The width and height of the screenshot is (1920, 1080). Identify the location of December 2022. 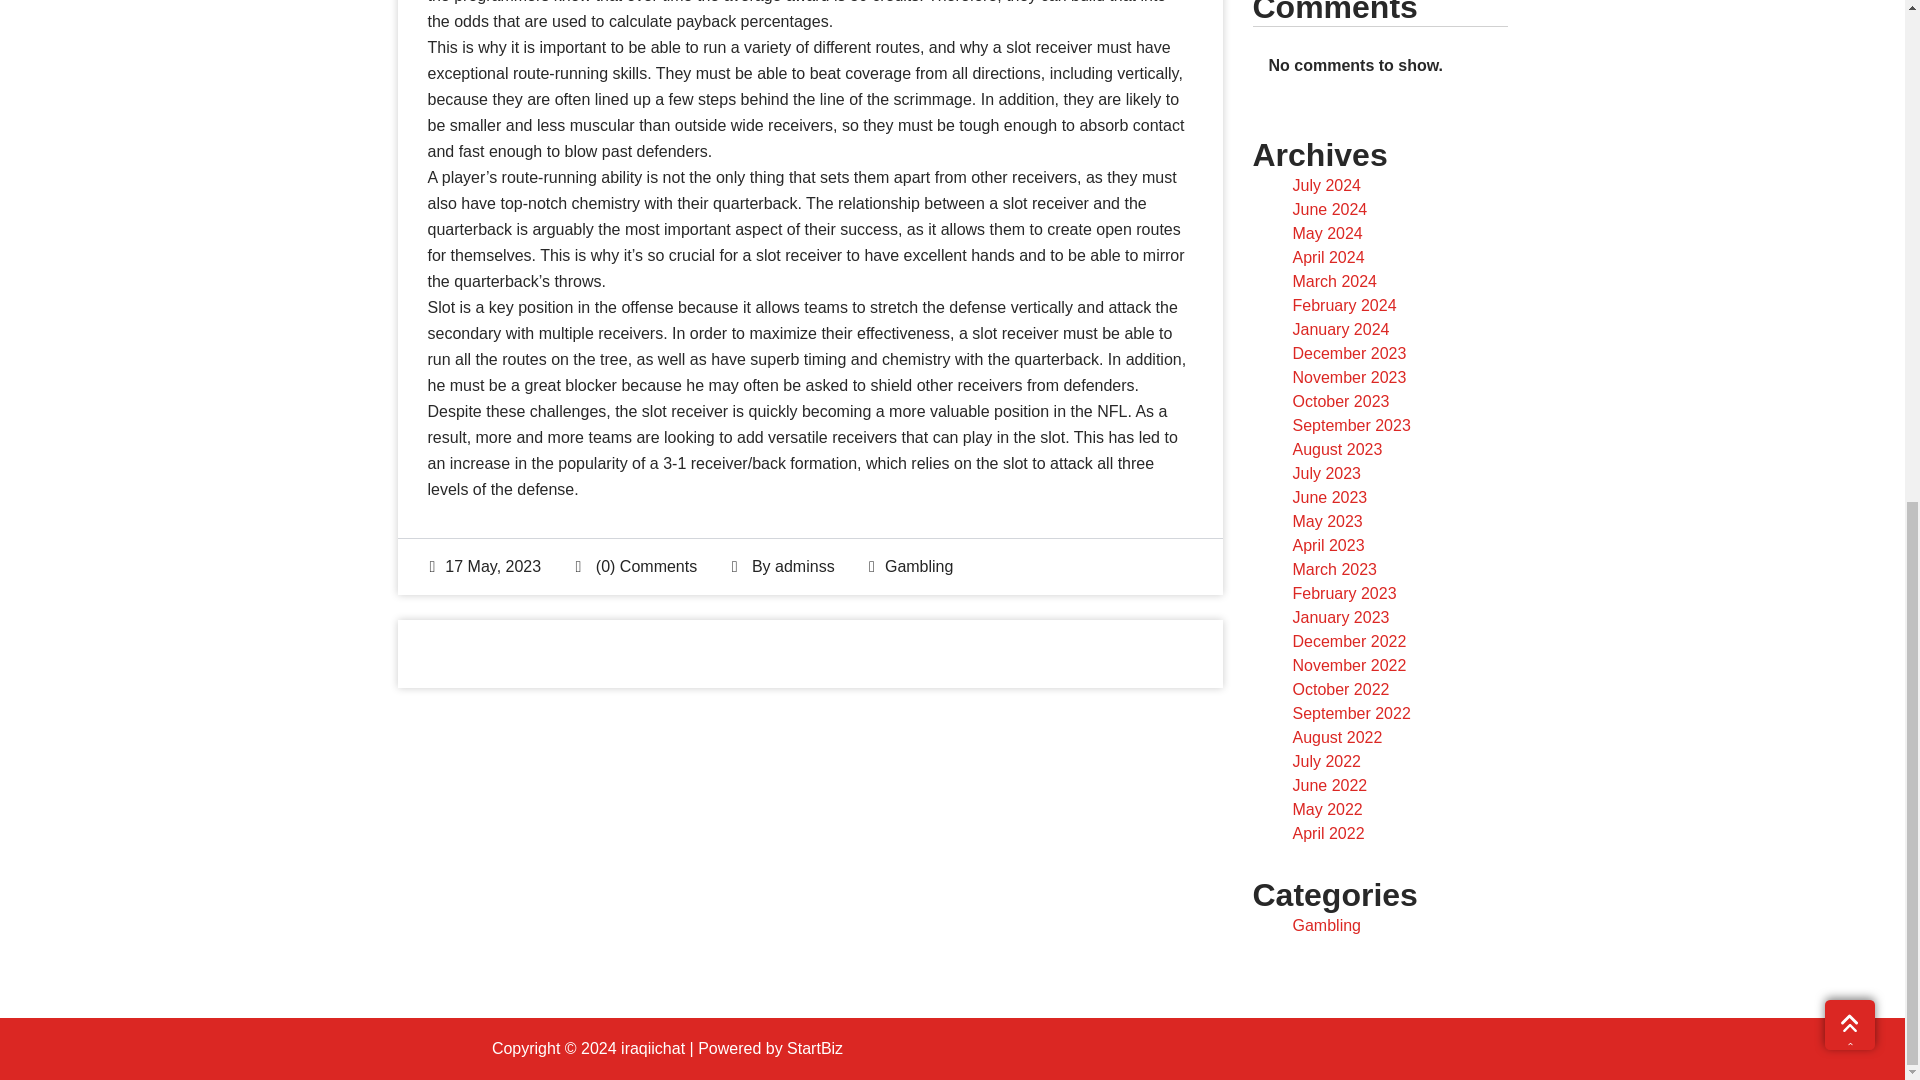
(1348, 641).